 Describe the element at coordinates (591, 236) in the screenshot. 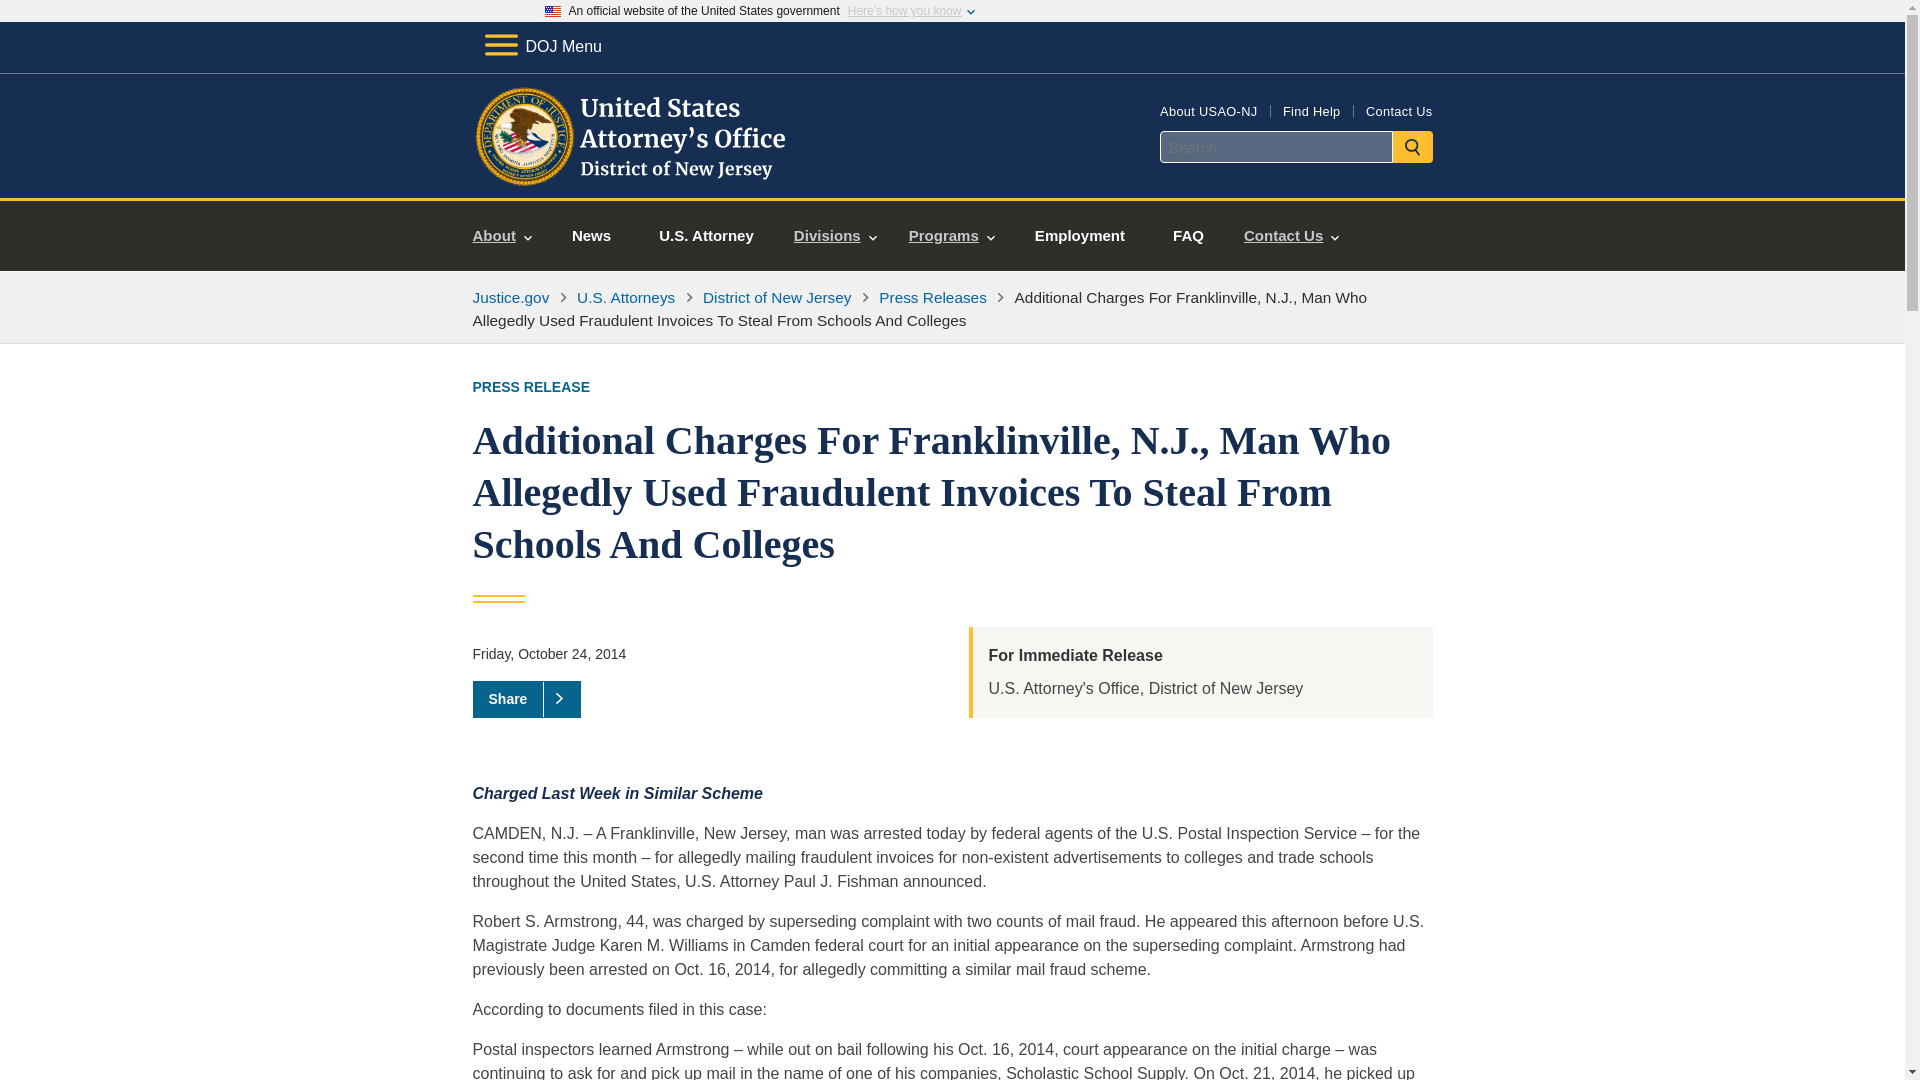

I see `News` at that location.